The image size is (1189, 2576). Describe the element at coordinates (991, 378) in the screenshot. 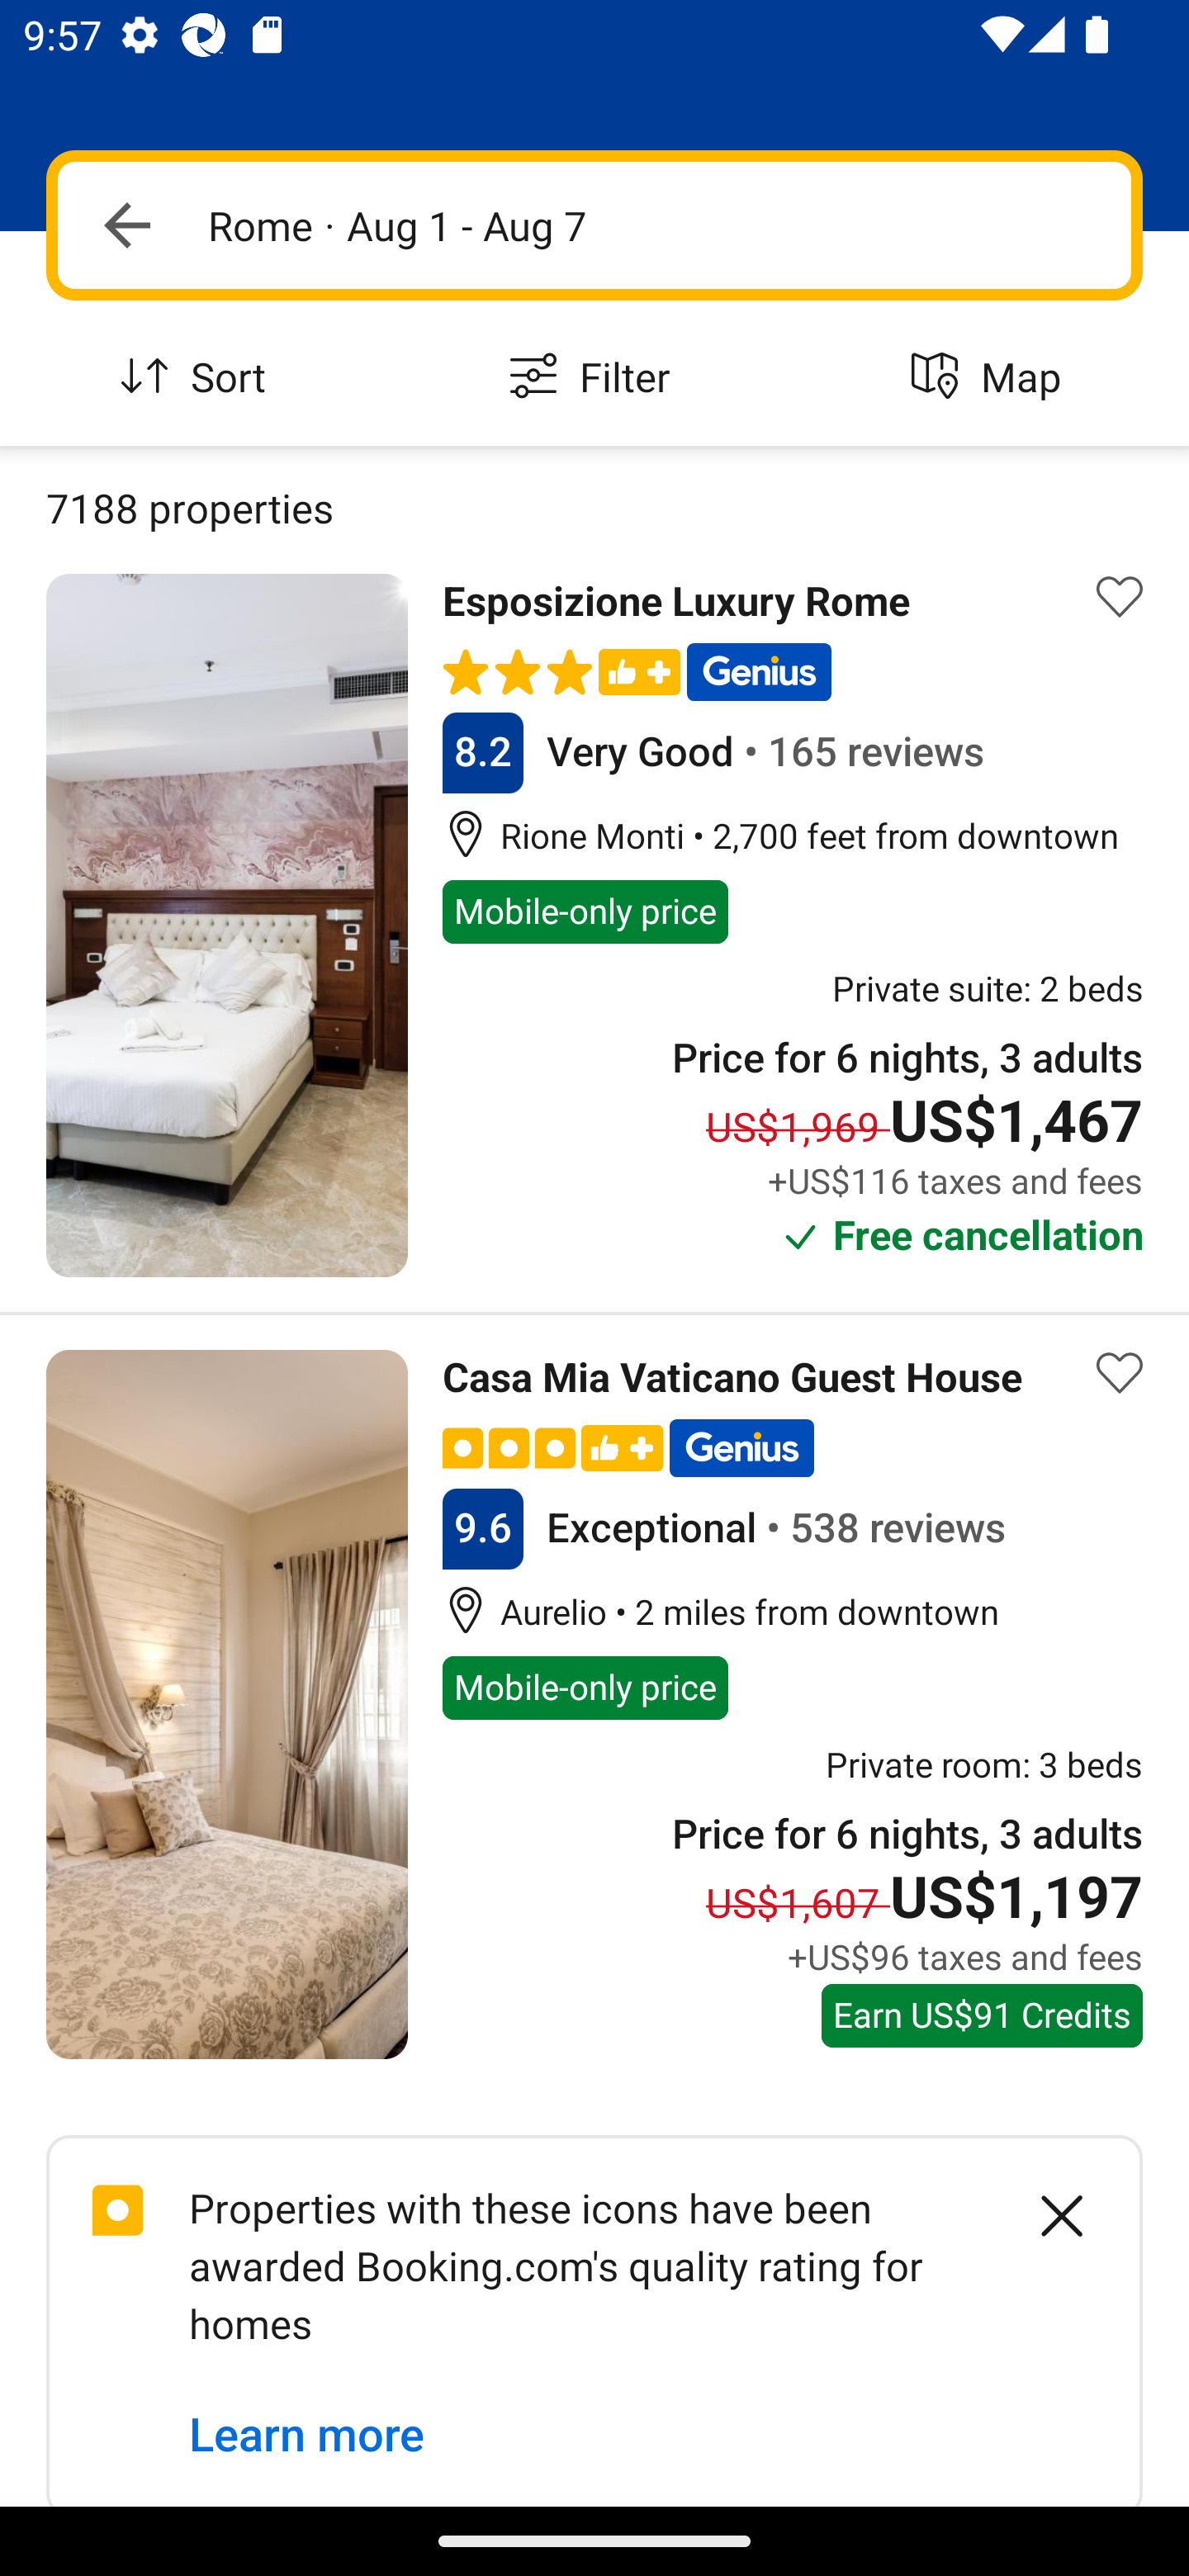

I see `Map` at that location.